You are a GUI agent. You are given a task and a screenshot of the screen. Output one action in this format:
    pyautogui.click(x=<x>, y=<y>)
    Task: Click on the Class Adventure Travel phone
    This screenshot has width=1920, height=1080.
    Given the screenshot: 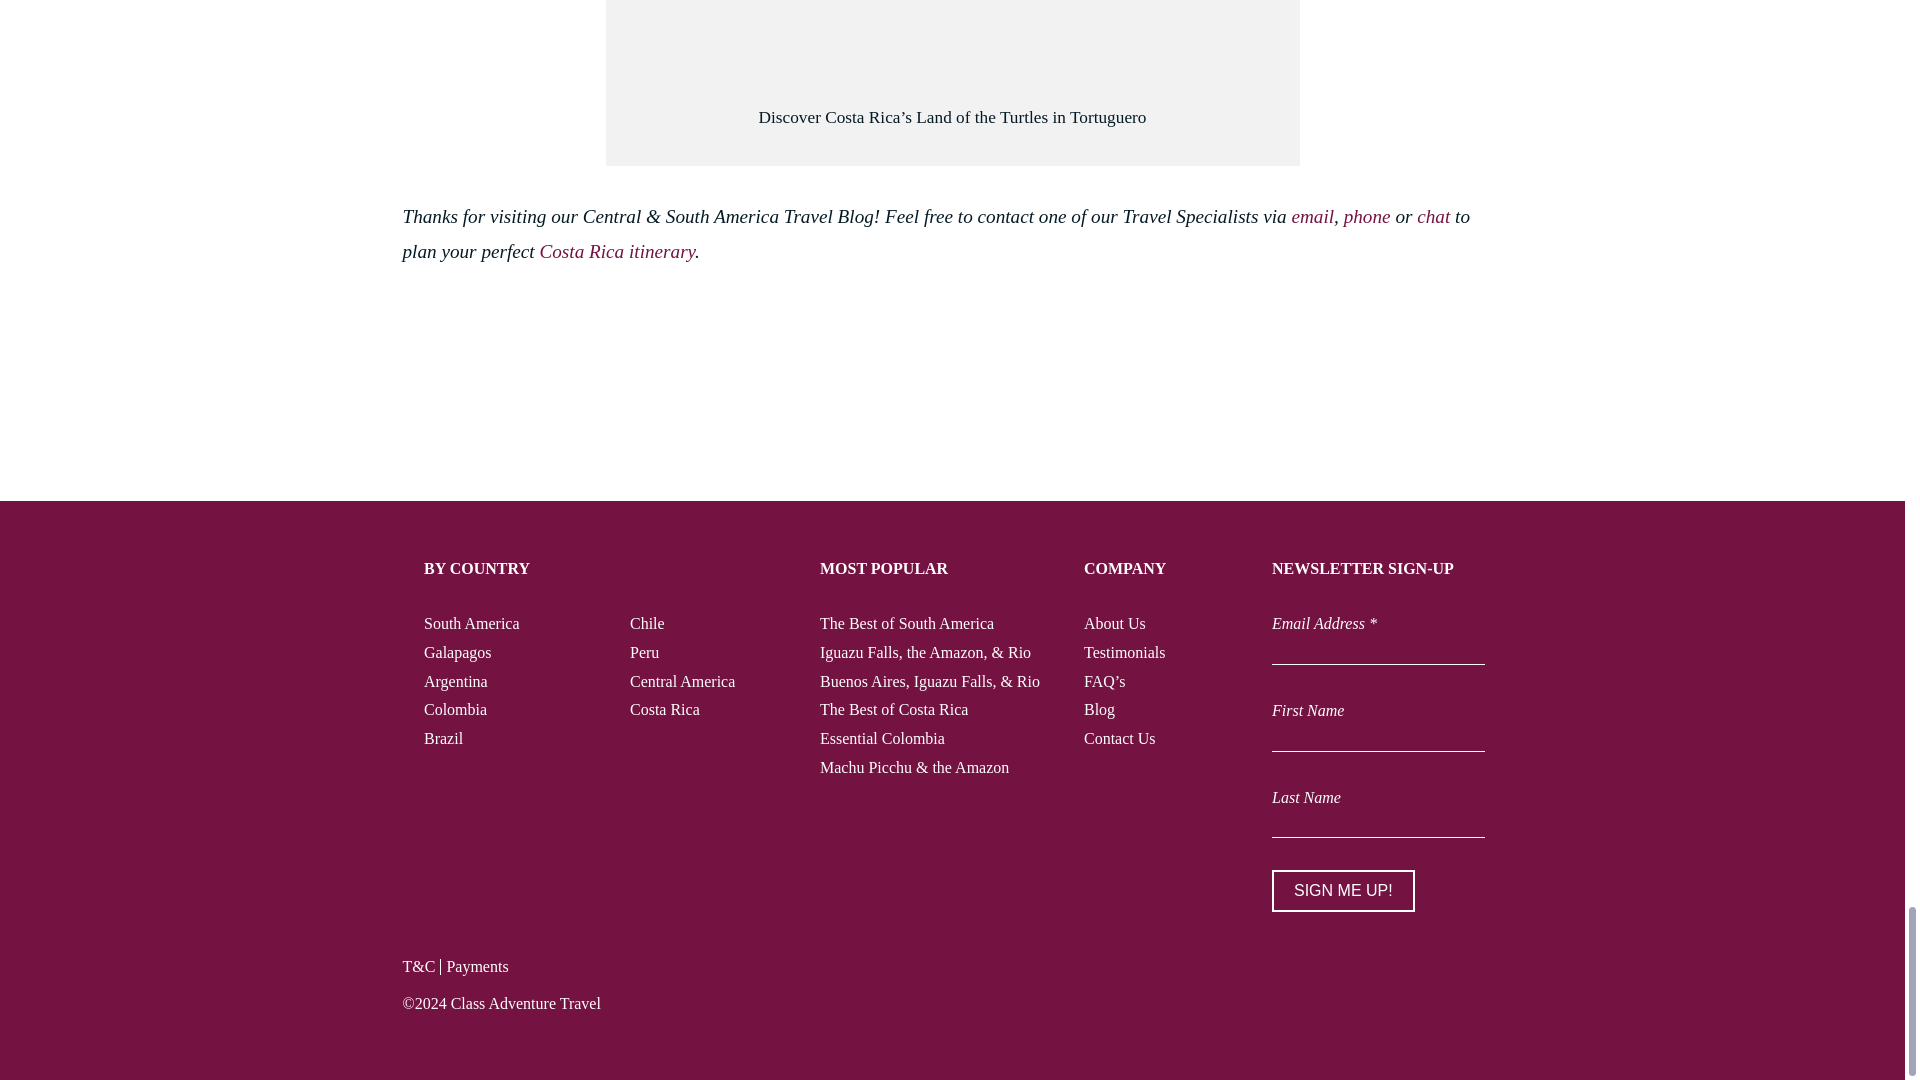 What is the action you would take?
    pyautogui.click(x=1367, y=216)
    